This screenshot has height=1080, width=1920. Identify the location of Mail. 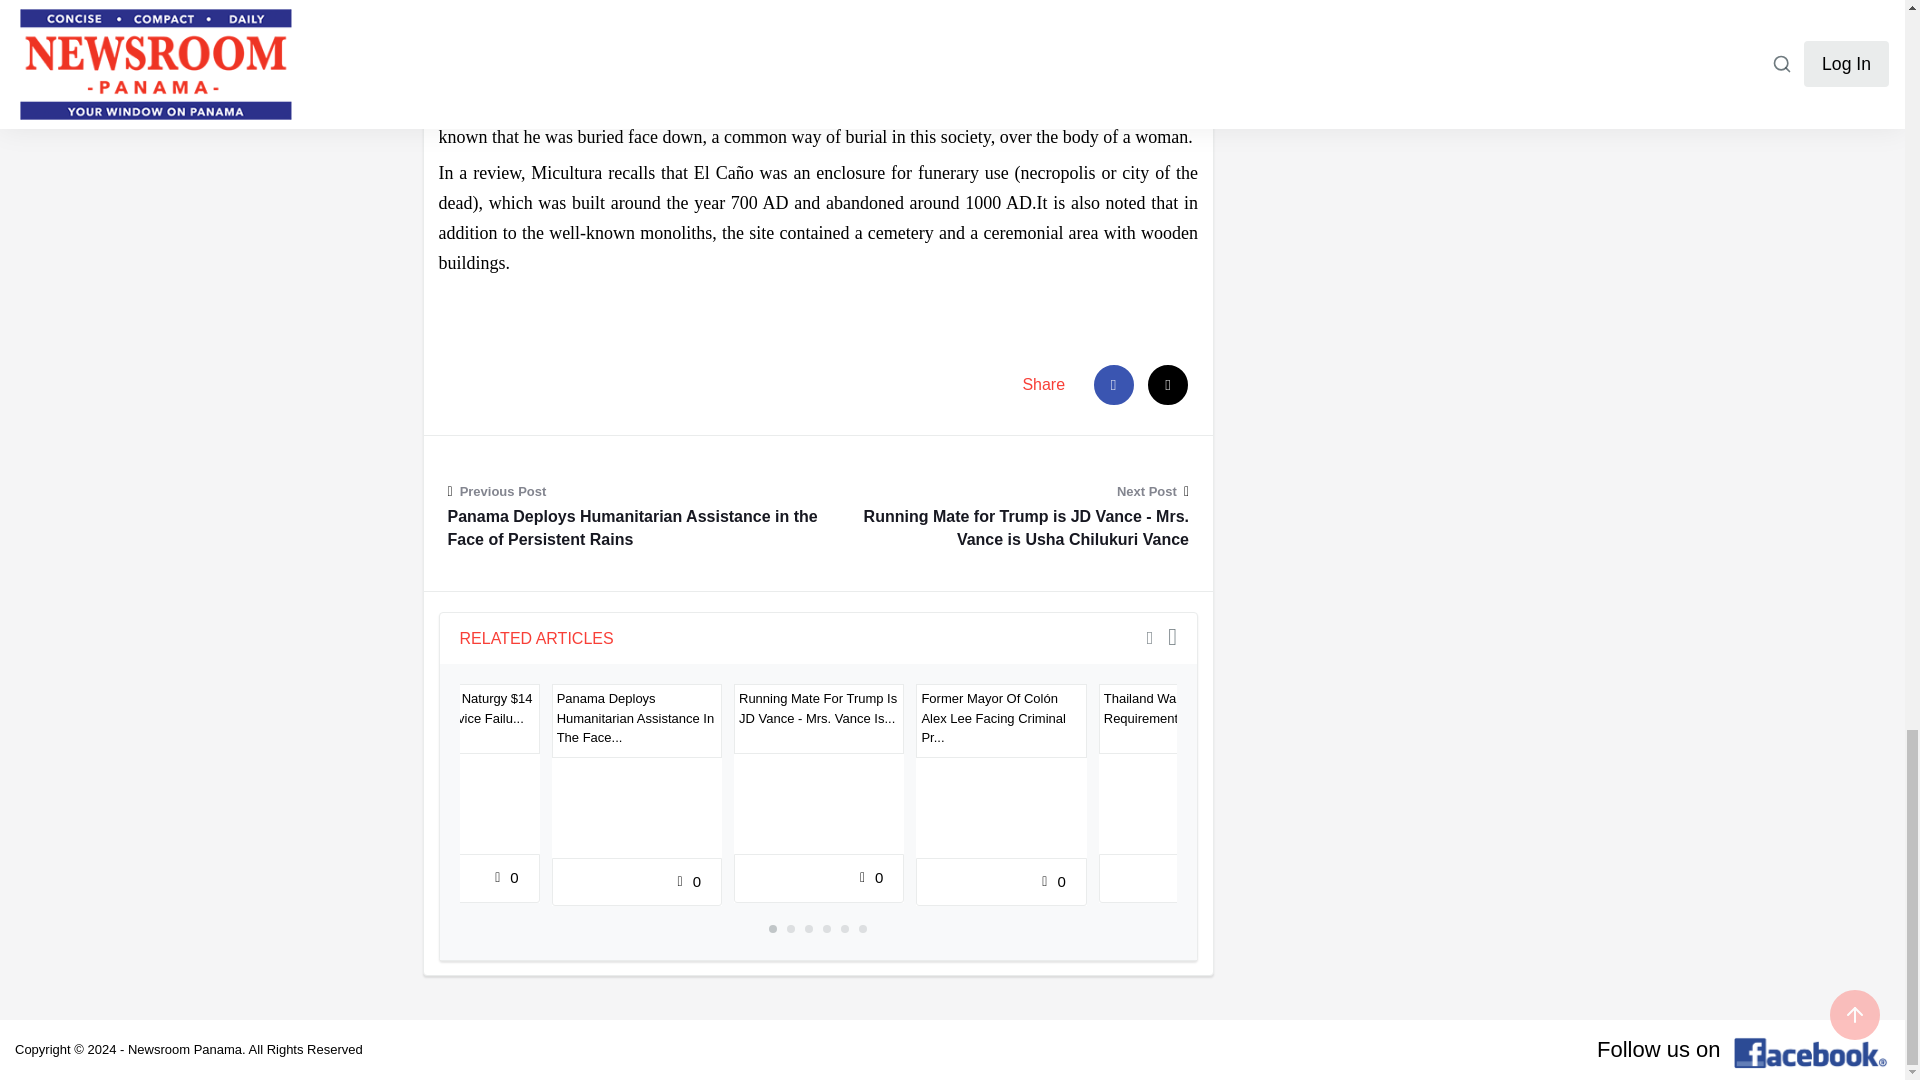
(1168, 385).